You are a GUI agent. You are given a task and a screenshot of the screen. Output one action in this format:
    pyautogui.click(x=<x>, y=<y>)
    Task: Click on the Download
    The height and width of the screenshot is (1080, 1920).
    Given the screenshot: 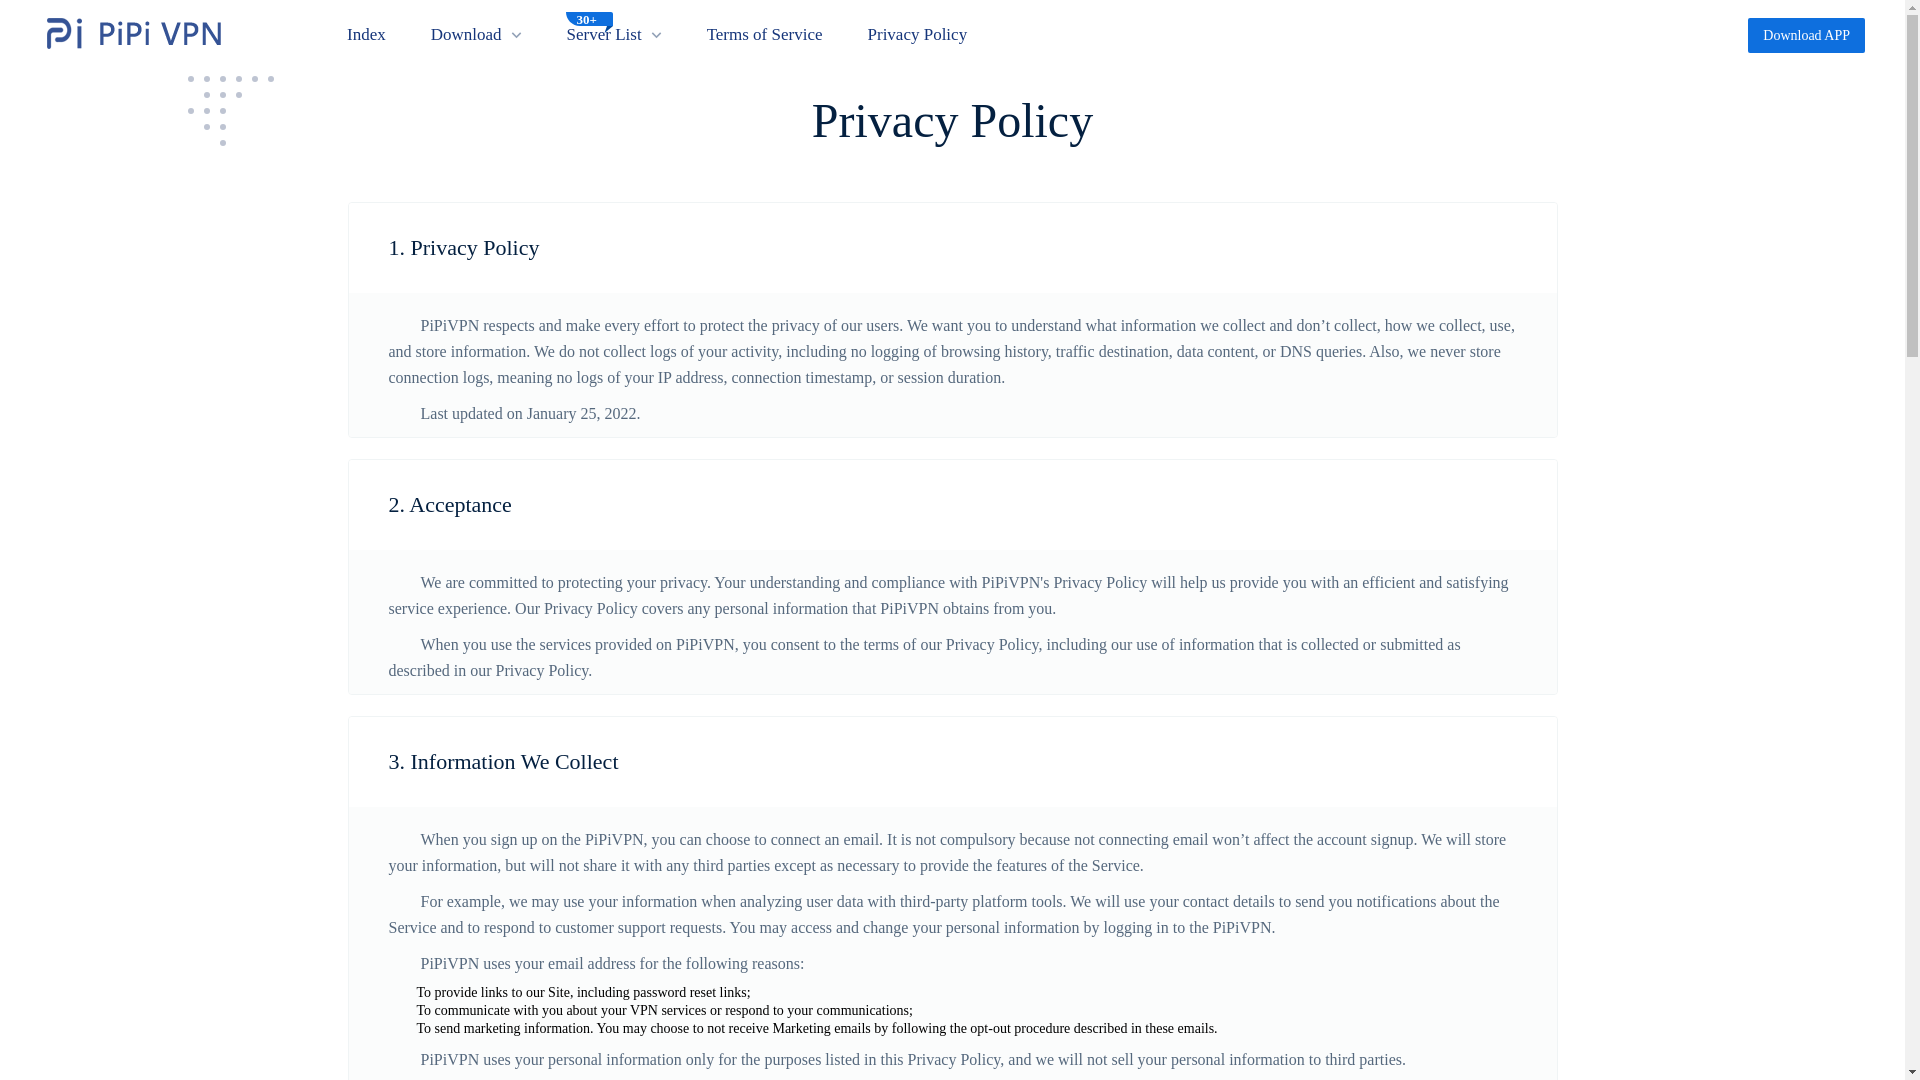 What is the action you would take?
    pyautogui.click(x=466, y=34)
    